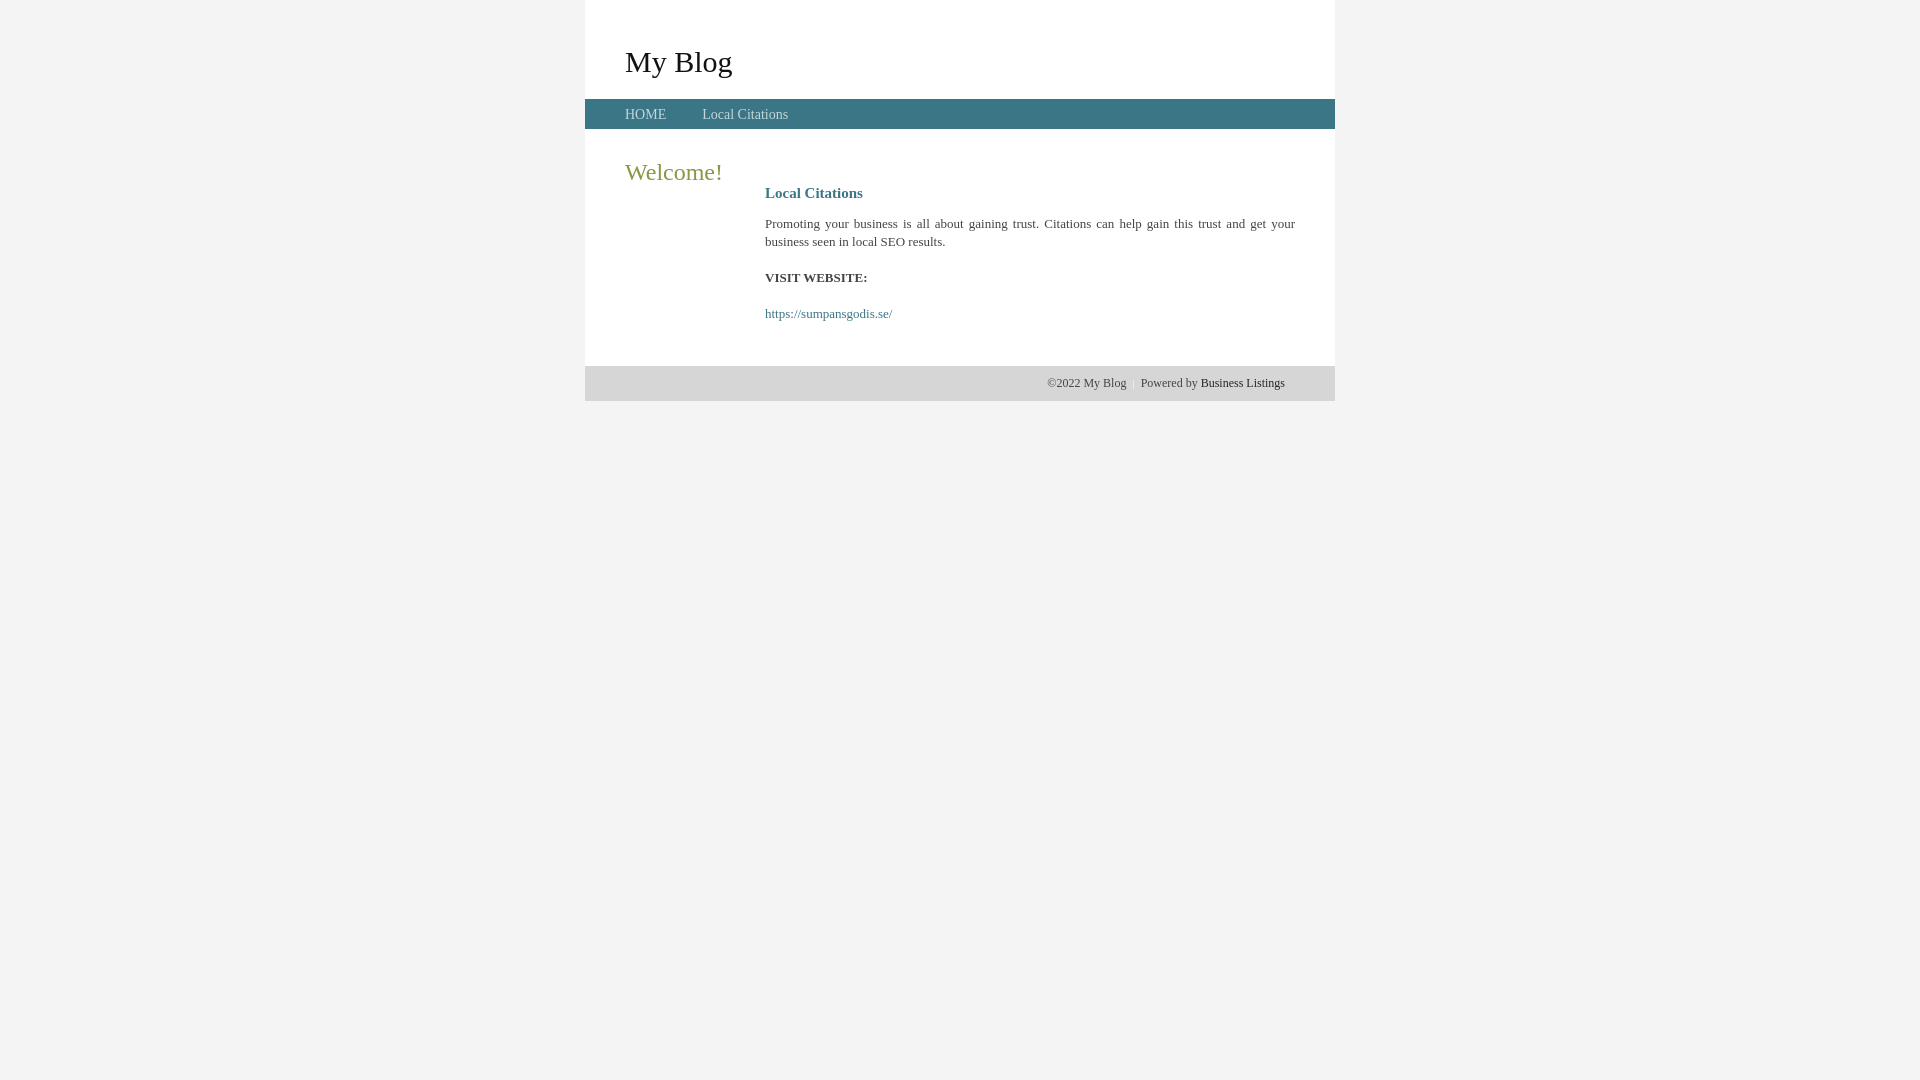  Describe the element at coordinates (828, 314) in the screenshot. I see `https://sumpansgodis.se/` at that location.